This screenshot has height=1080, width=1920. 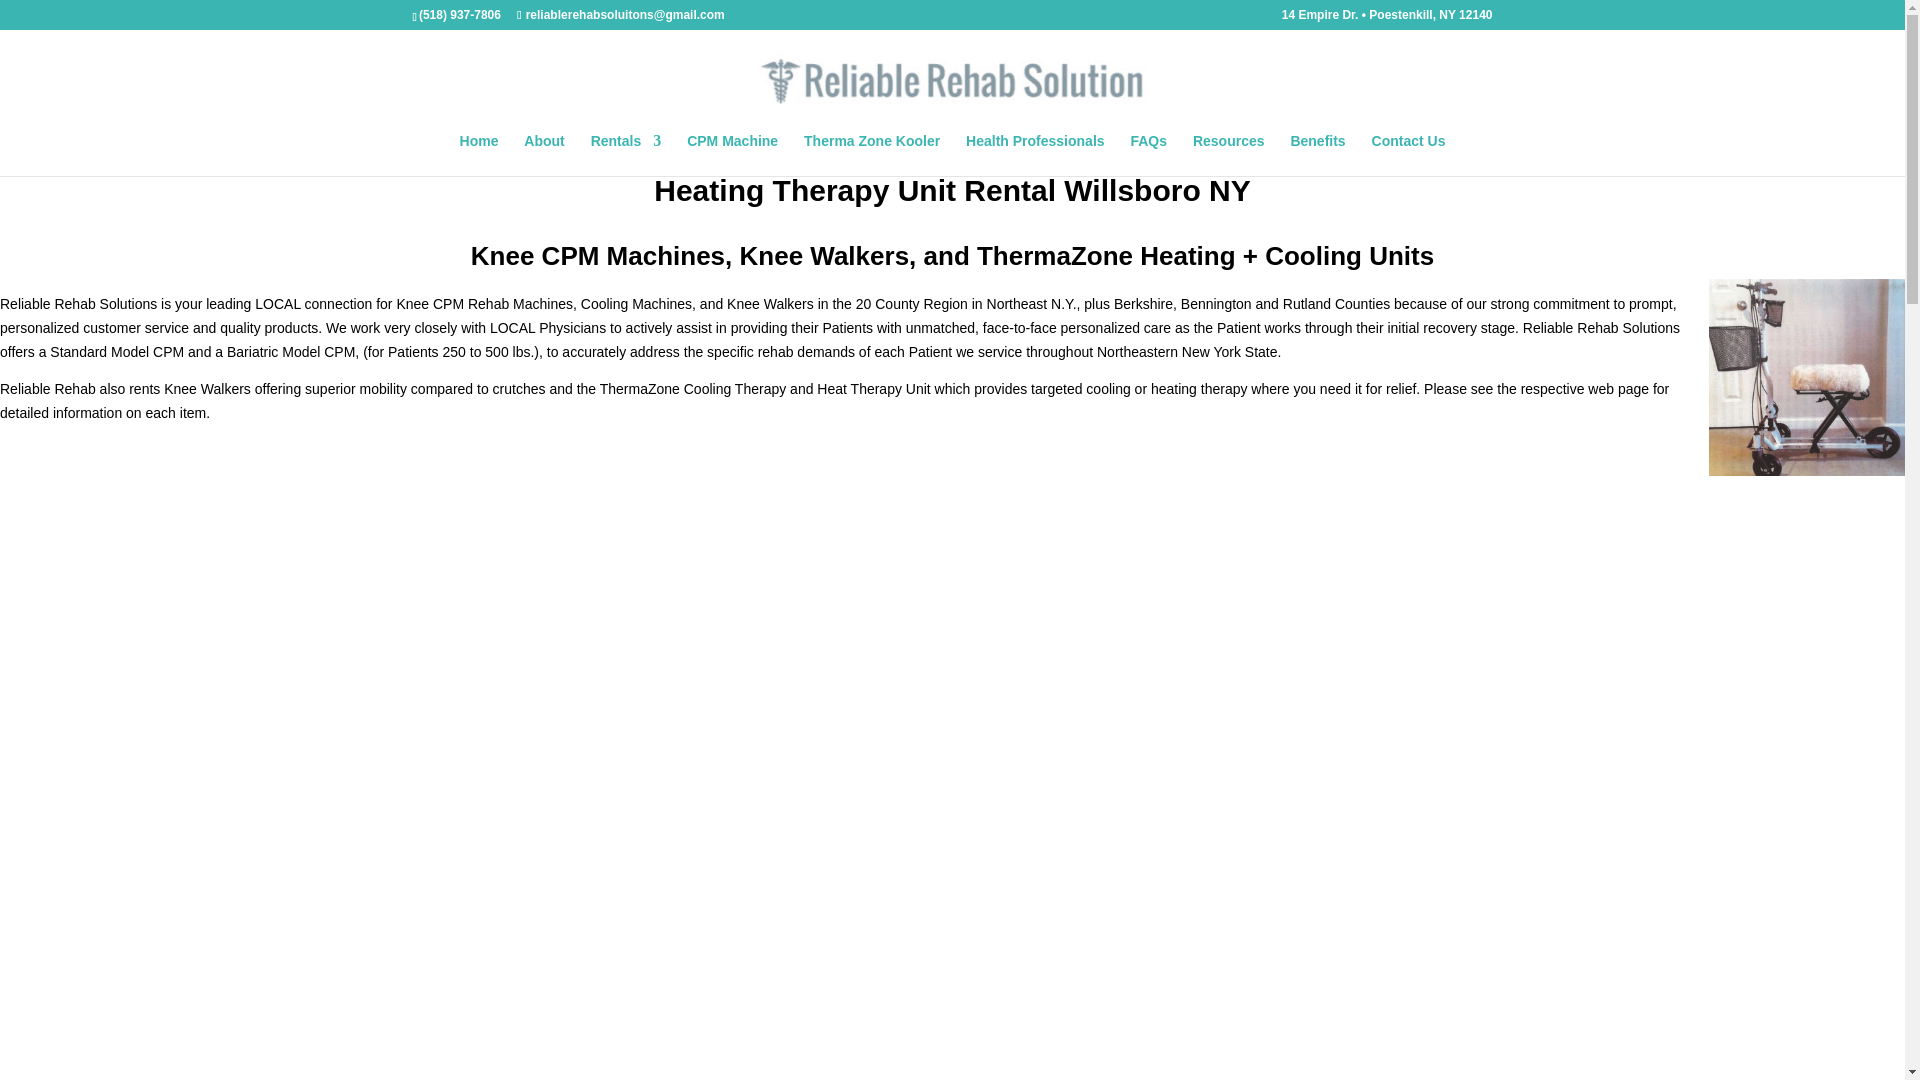 I want to click on Contact Us, so click(x=1408, y=154).